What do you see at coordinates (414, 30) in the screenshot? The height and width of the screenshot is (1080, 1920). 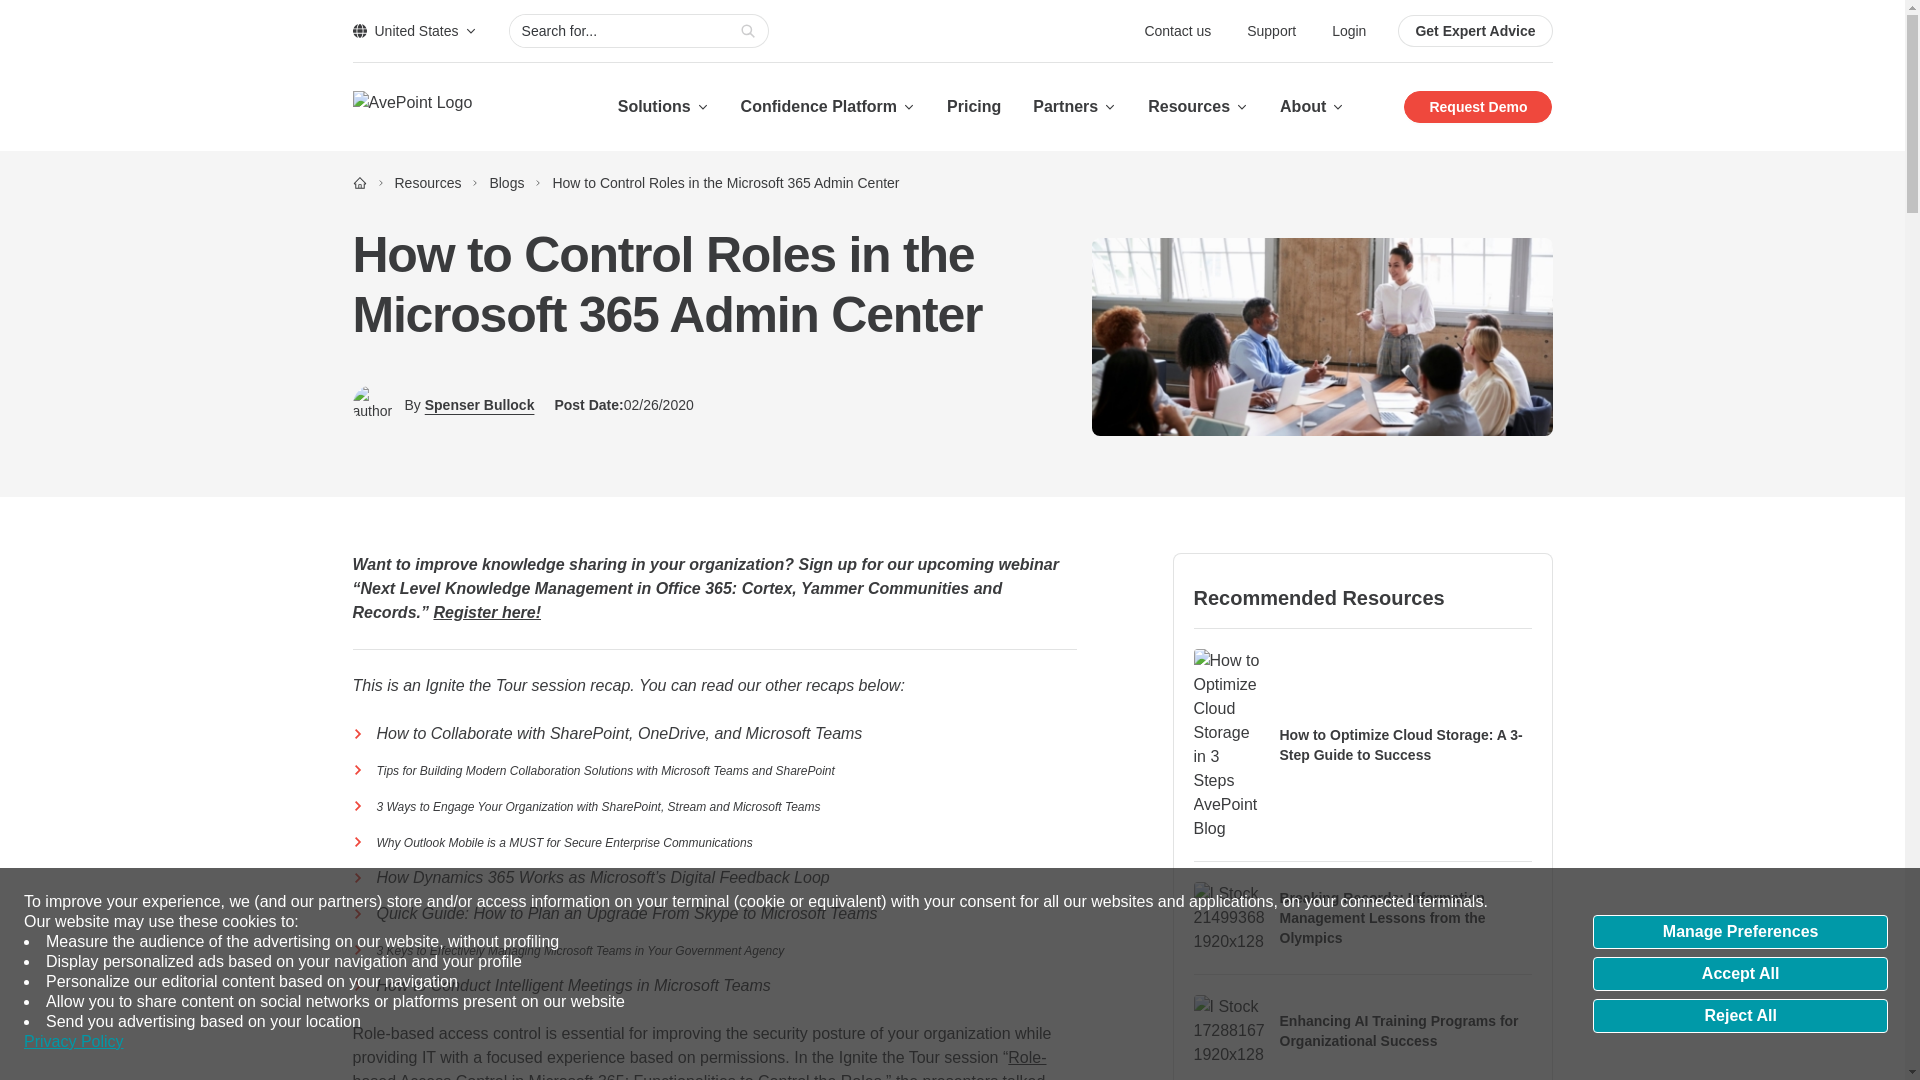 I see `United States` at bounding box center [414, 30].